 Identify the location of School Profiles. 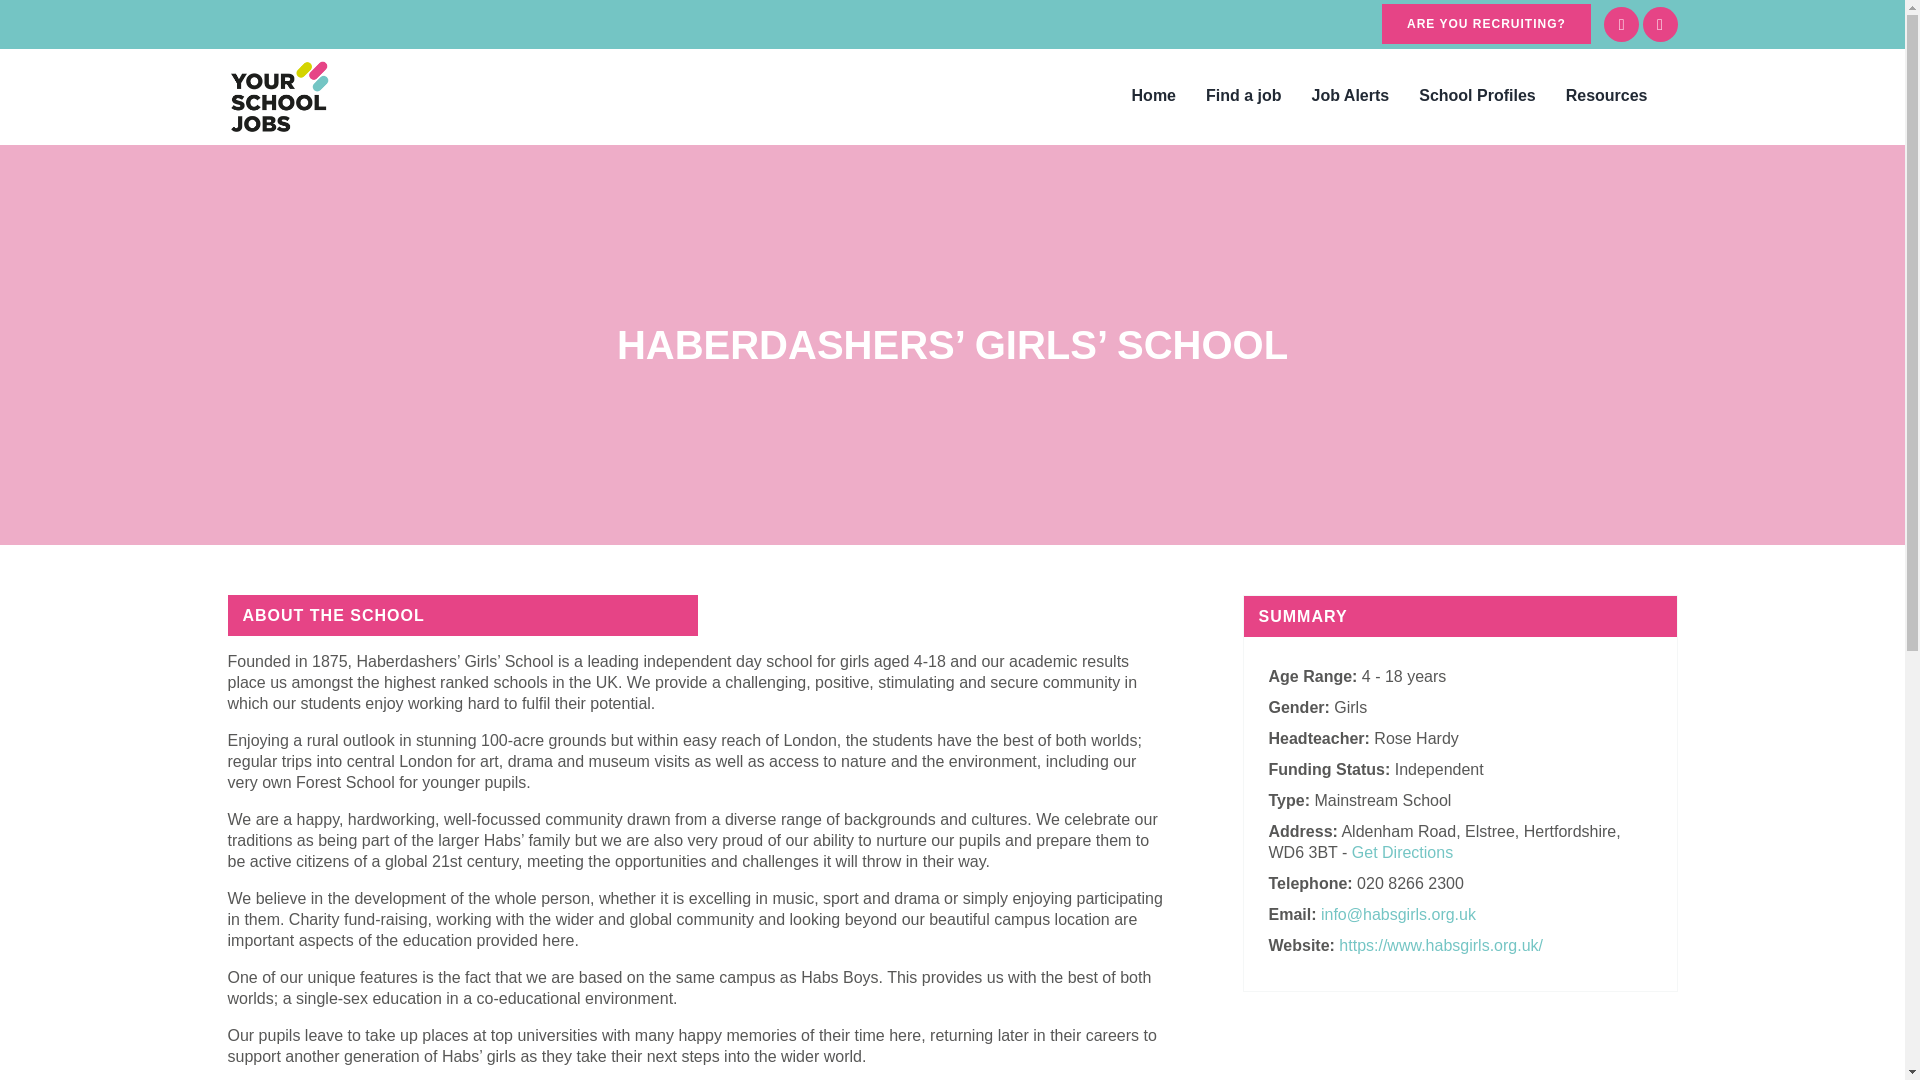
(1476, 95).